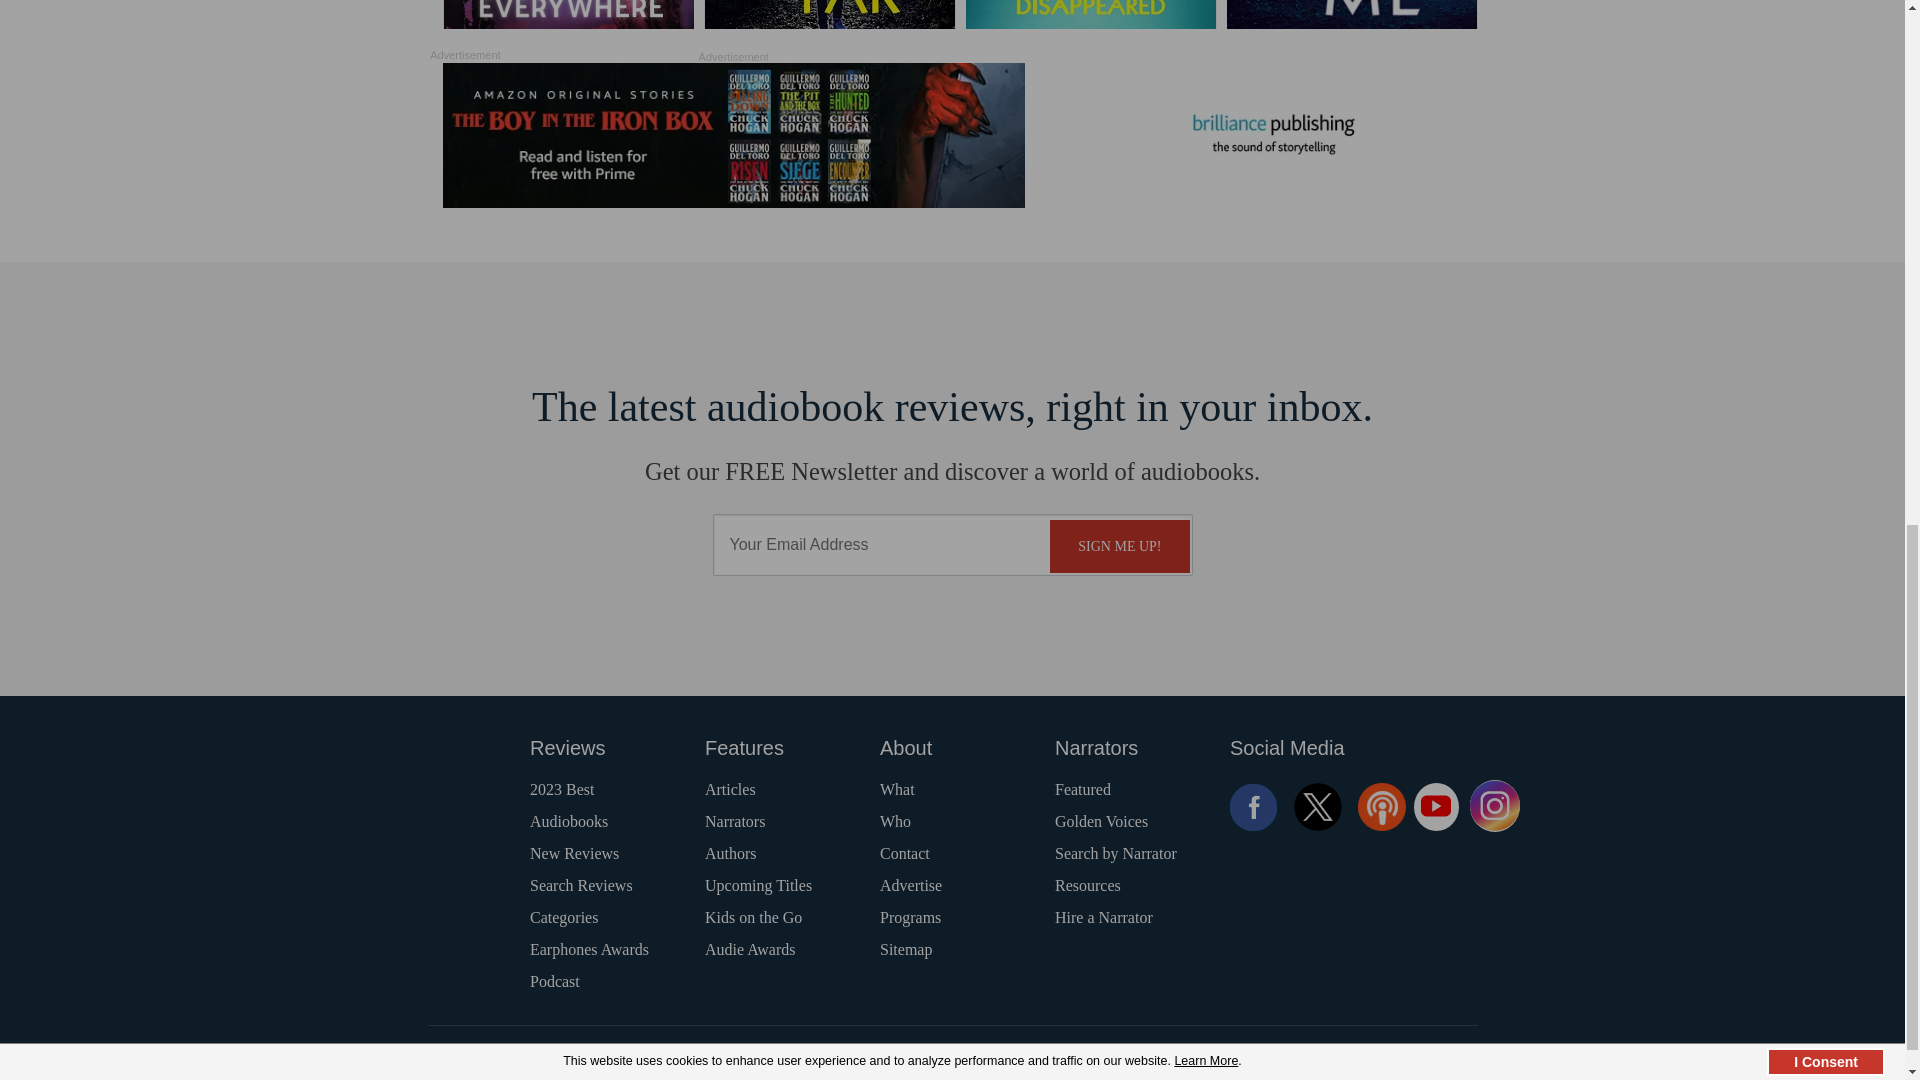  What do you see at coordinates (1495, 806) in the screenshot?
I see `Instagram` at bounding box center [1495, 806].